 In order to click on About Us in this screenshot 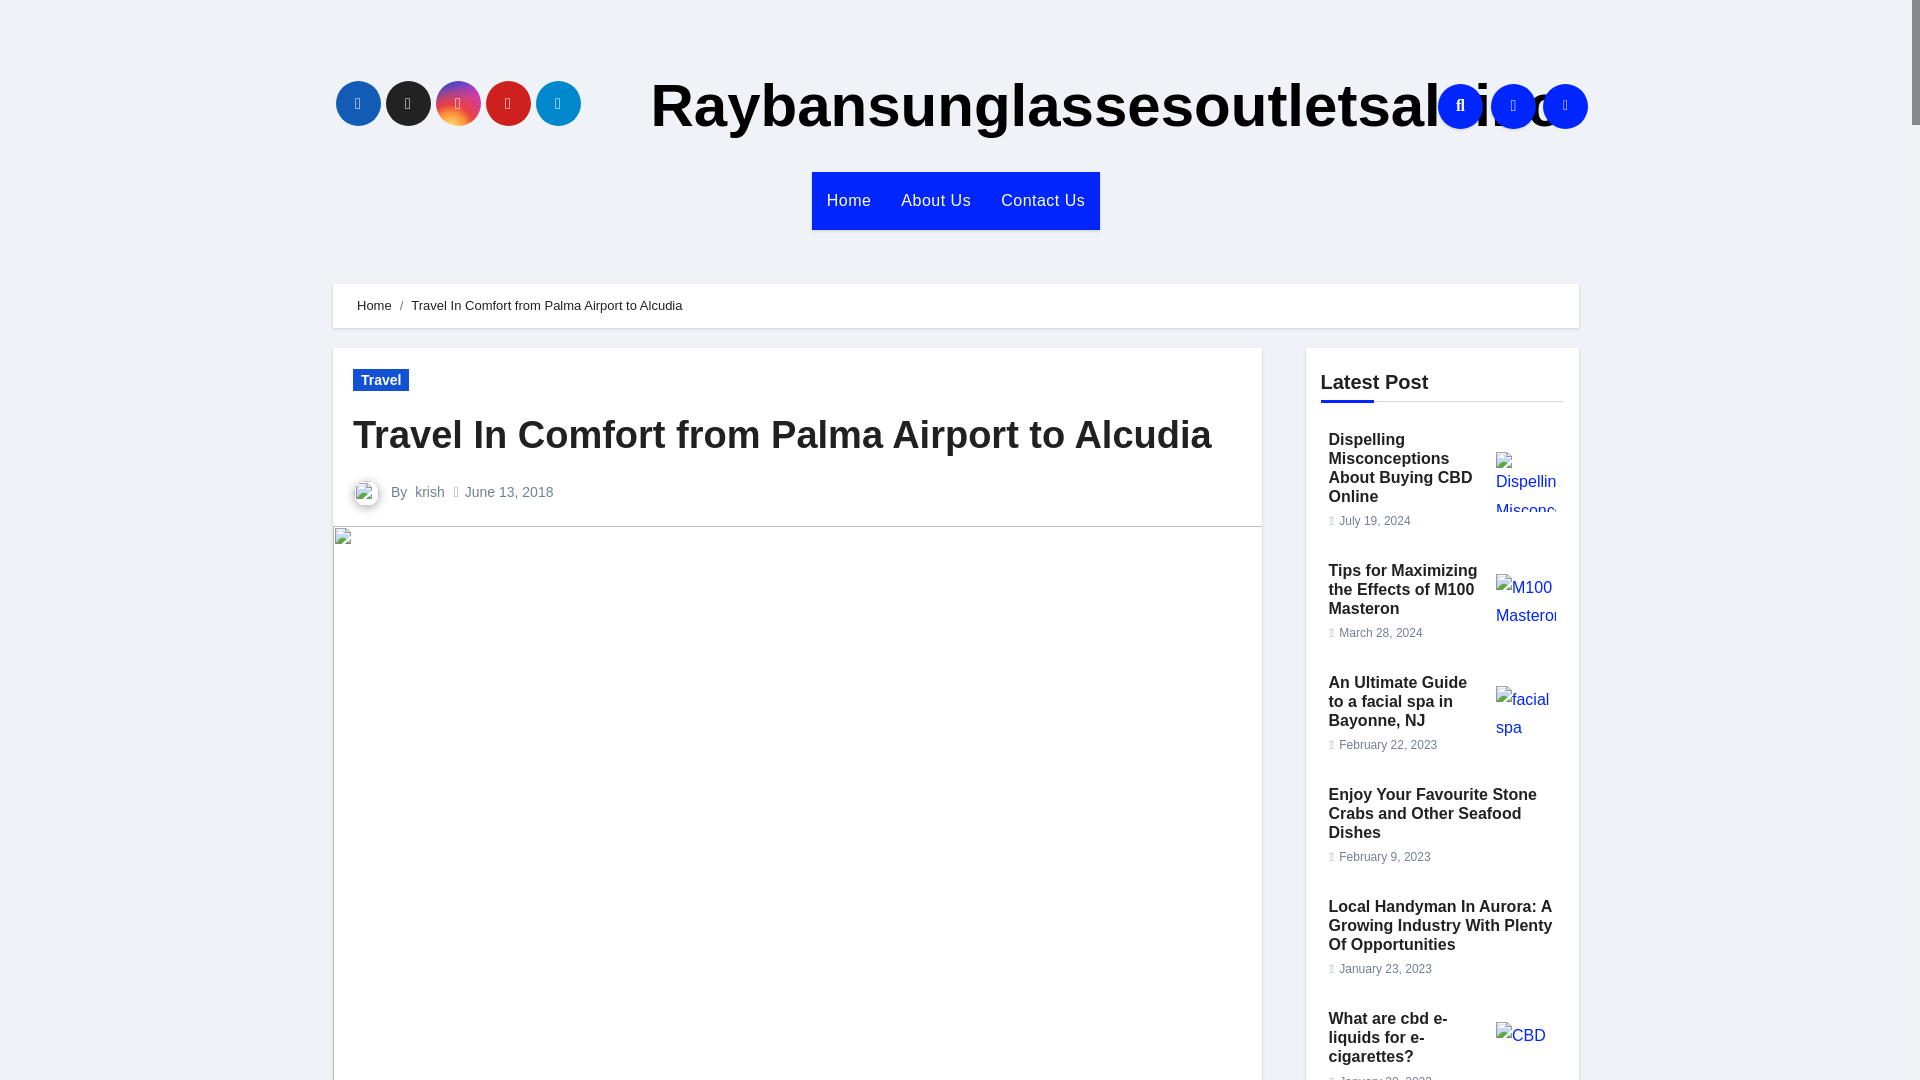, I will do `click(936, 200)`.